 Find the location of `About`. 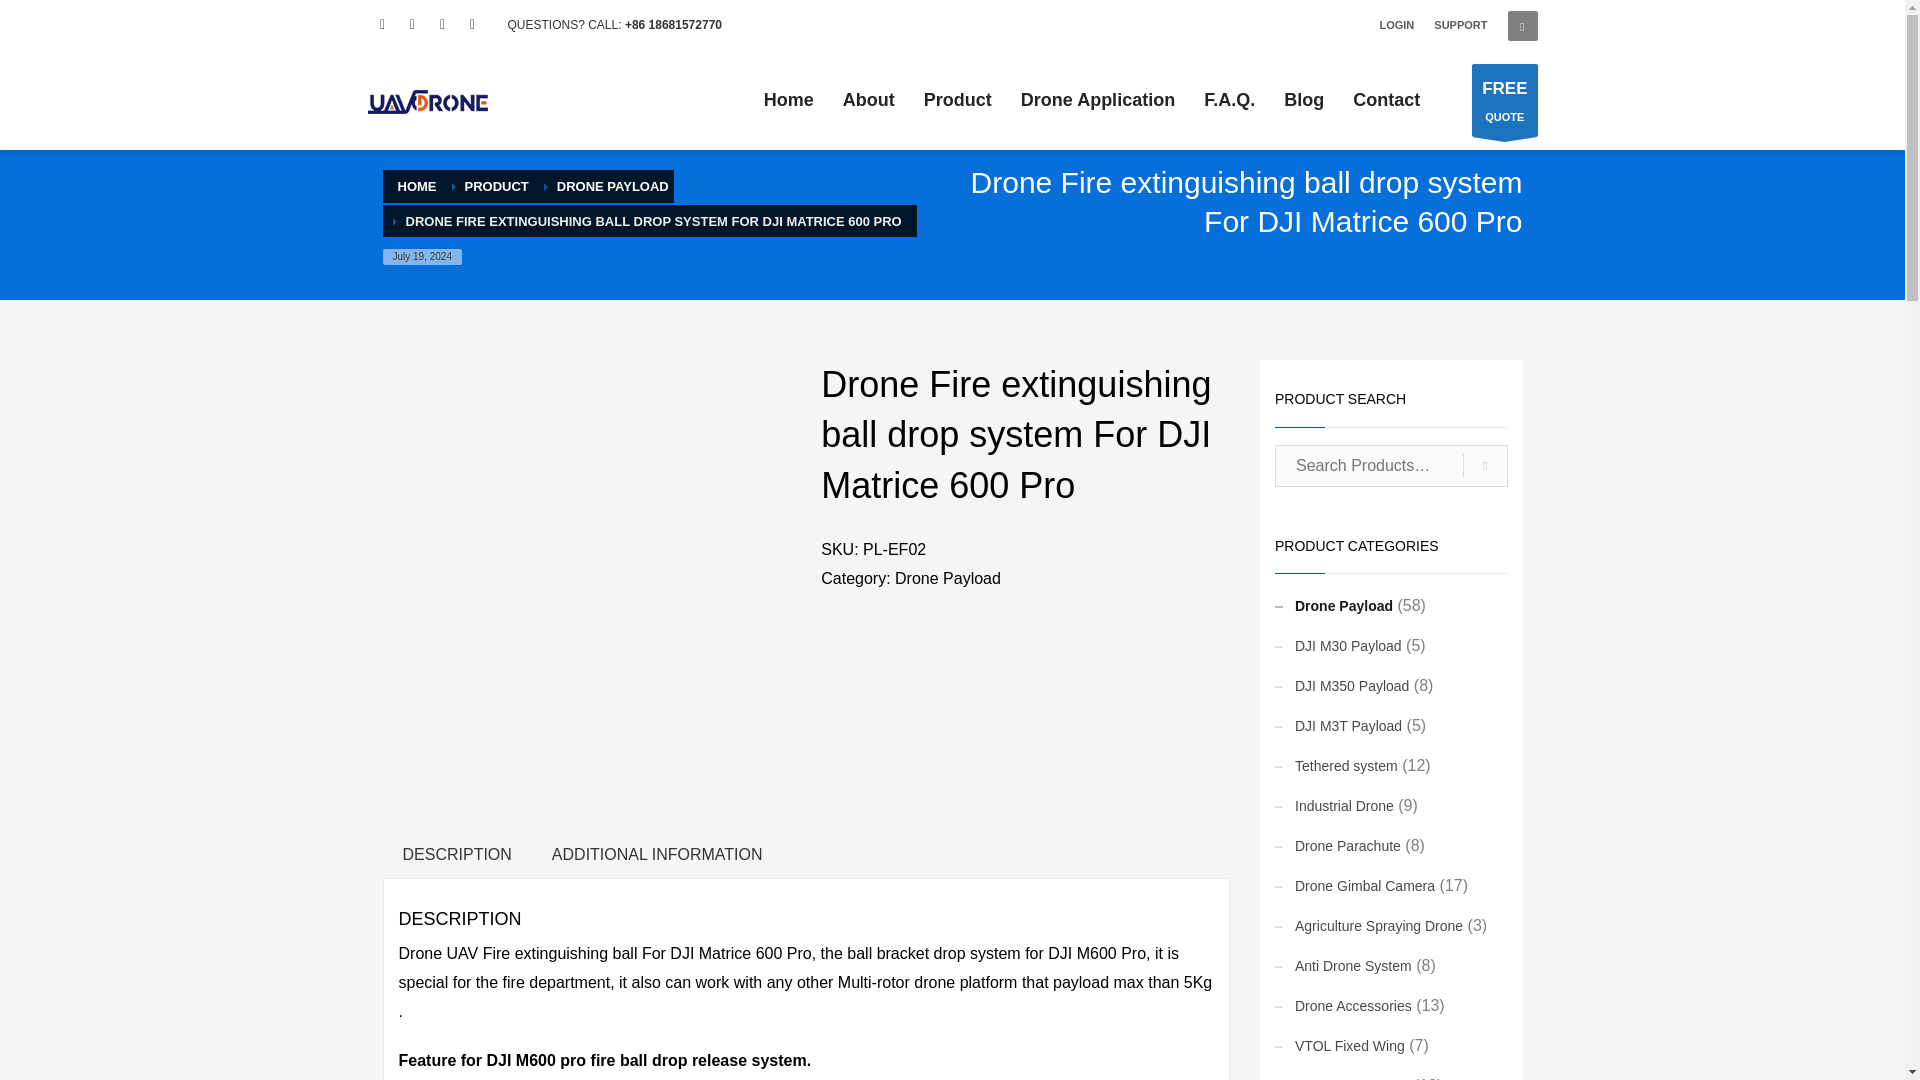

About is located at coordinates (868, 100).